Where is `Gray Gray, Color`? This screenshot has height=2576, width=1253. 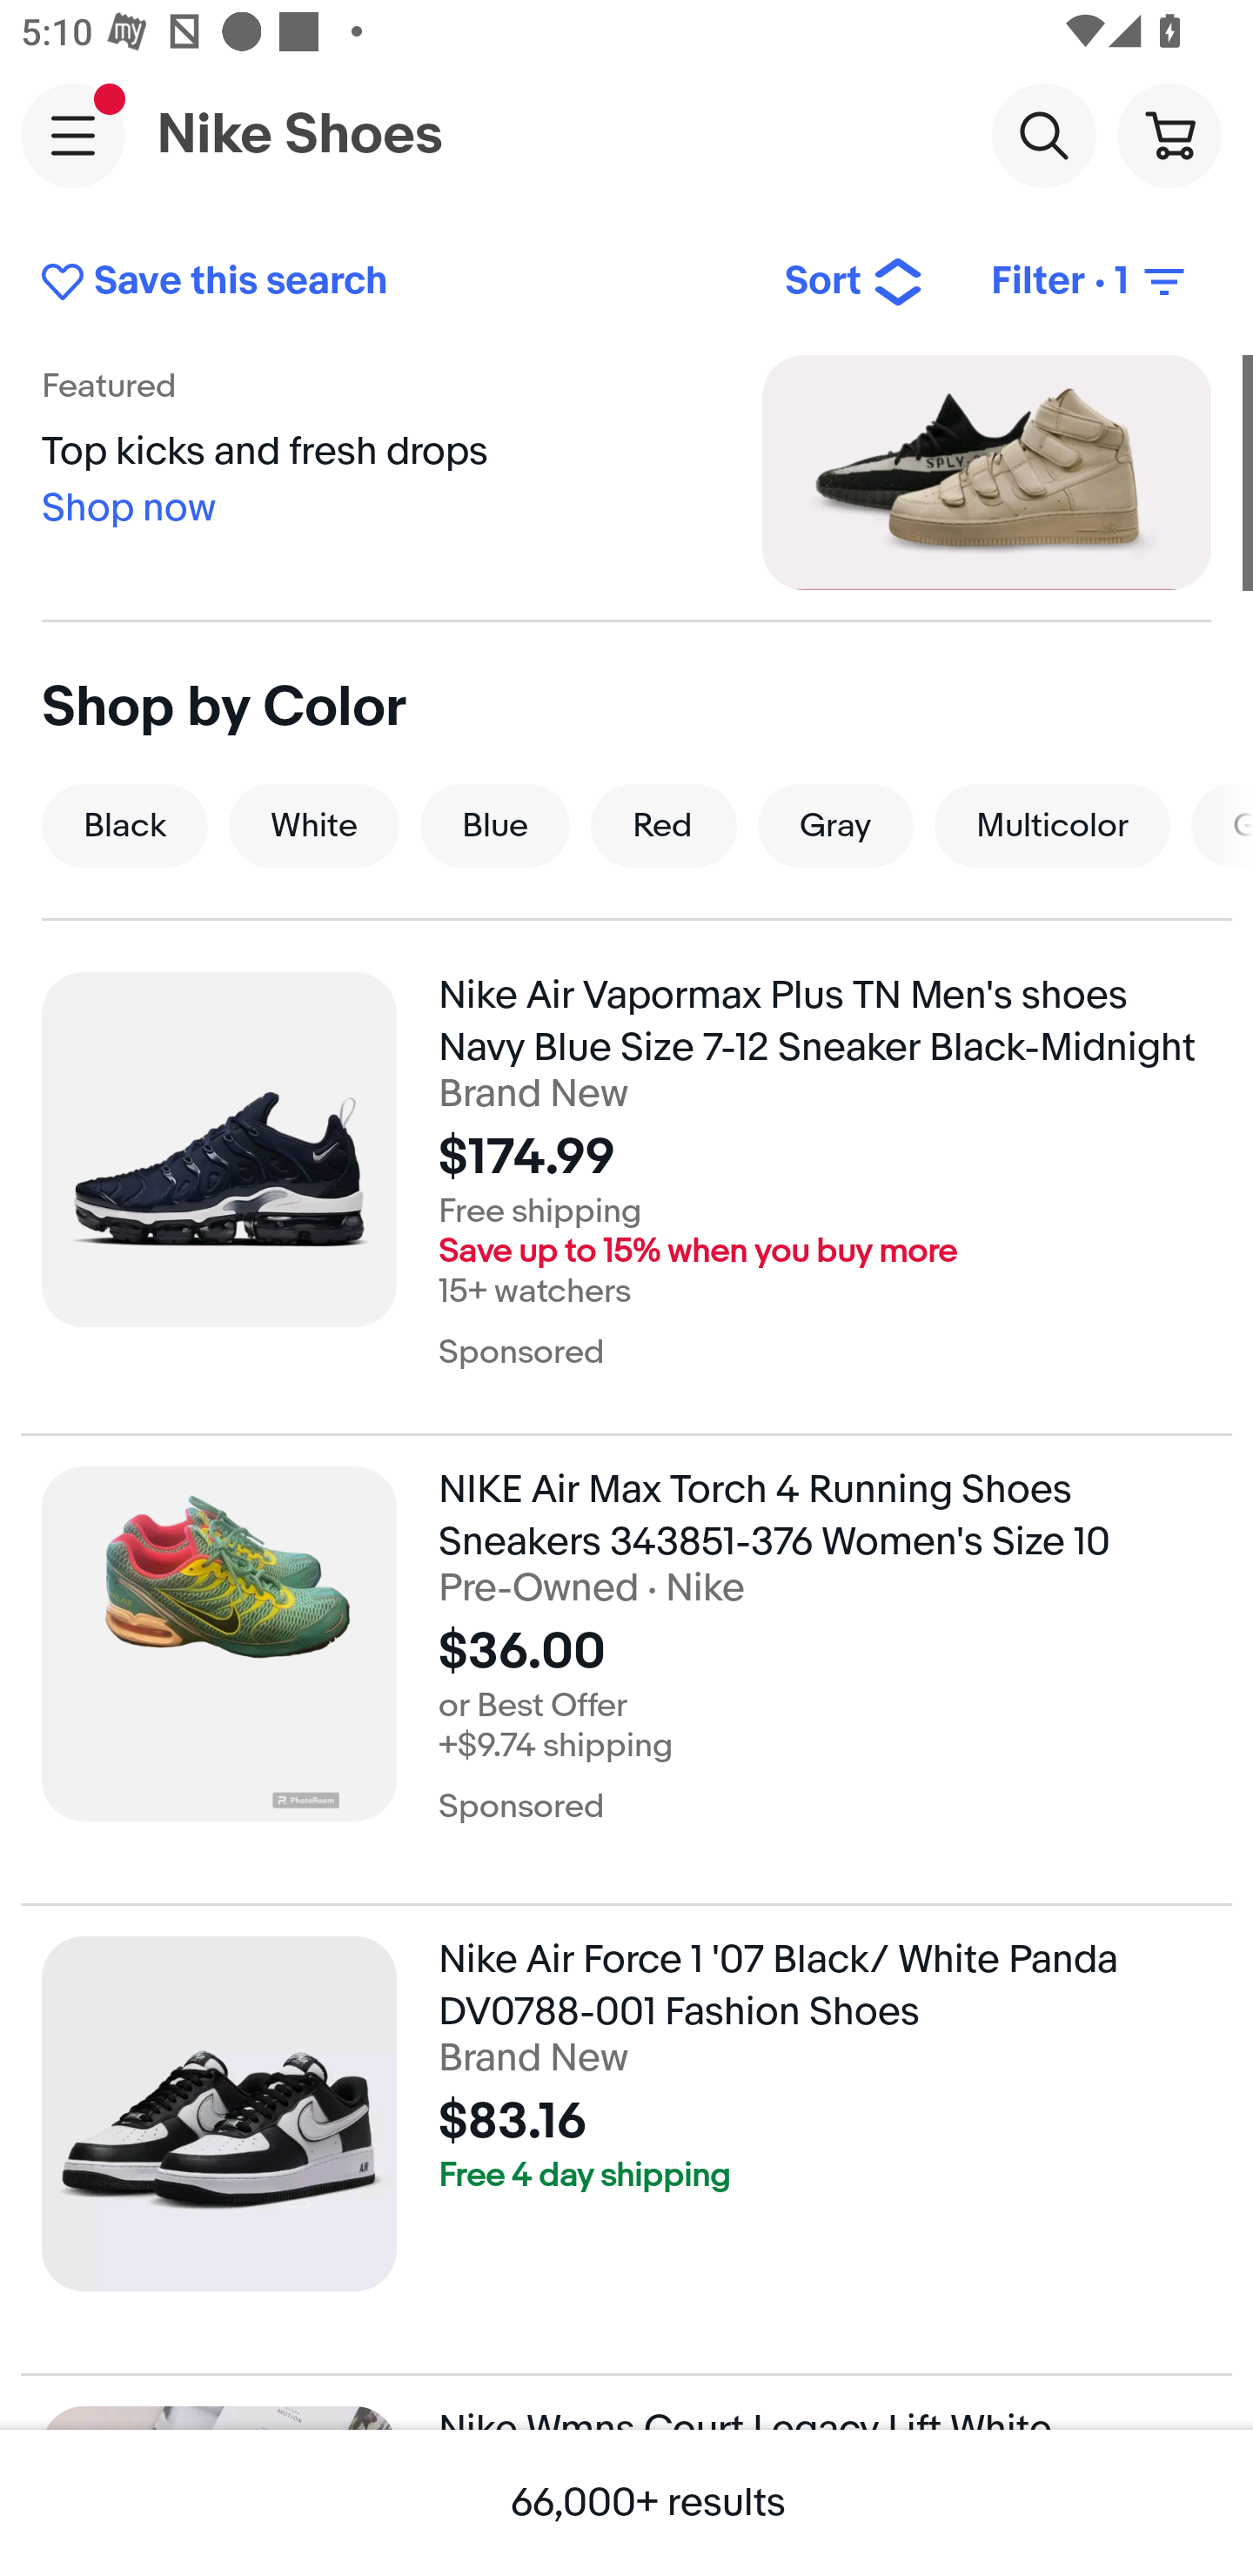 Gray Gray, Color is located at coordinates (835, 825).